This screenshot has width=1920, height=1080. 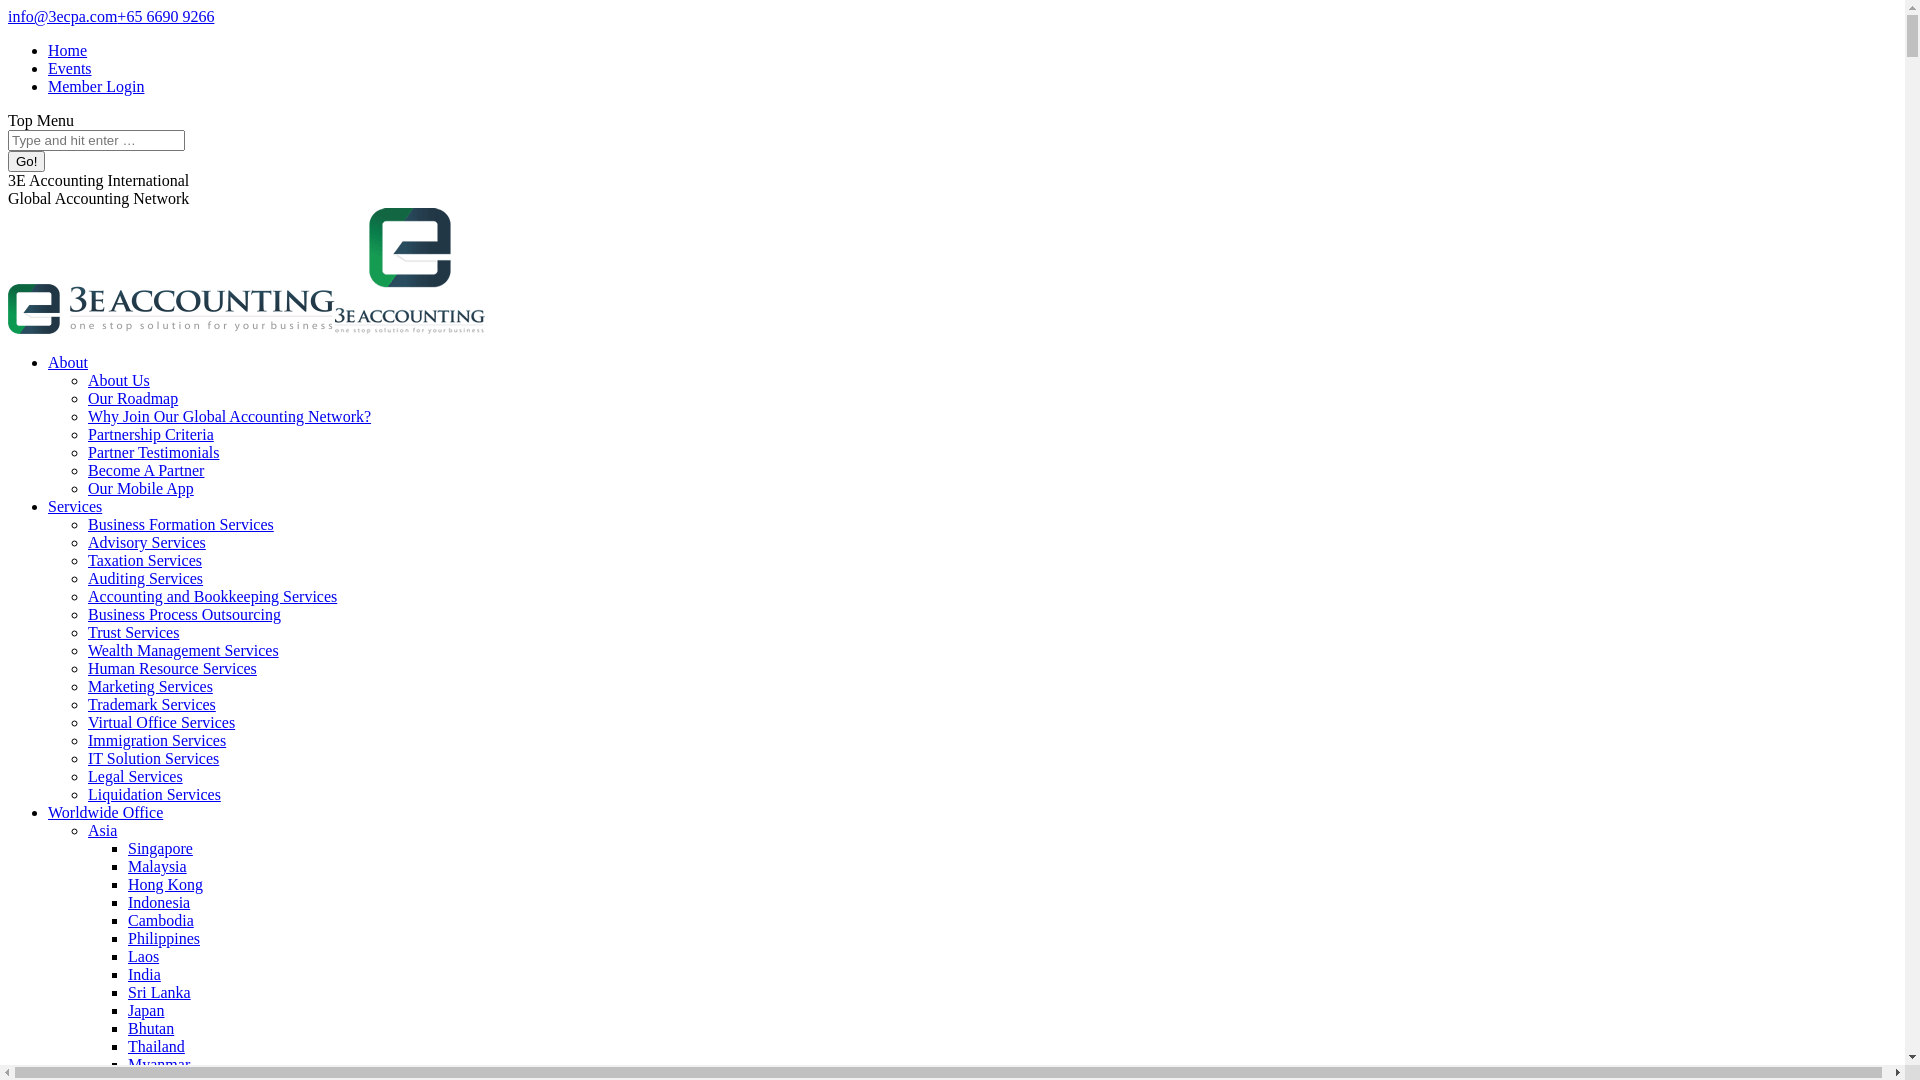 What do you see at coordinates (161, 920) in the screenshot?
I see `Cambodia` at bounding box center [161, 920].